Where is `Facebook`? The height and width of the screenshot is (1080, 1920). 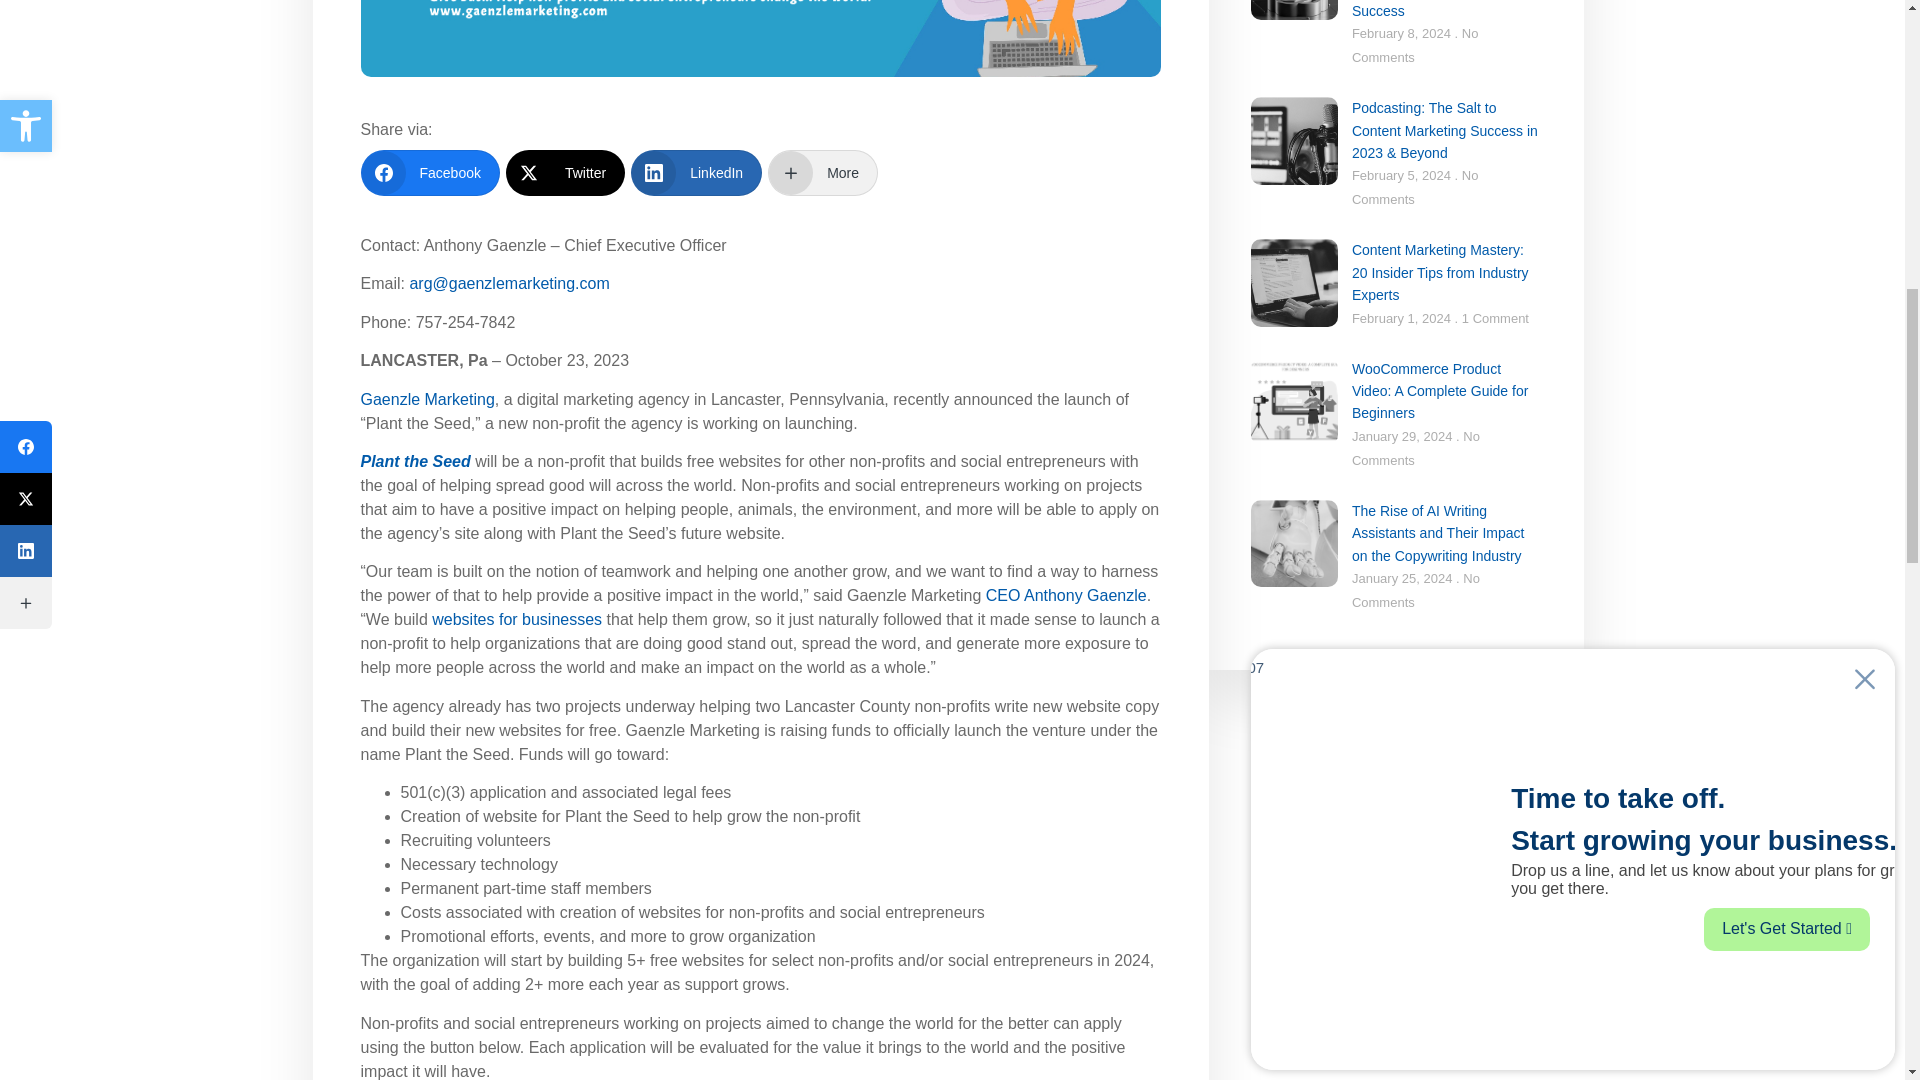 Facebook is located at coordinates (430, 172).